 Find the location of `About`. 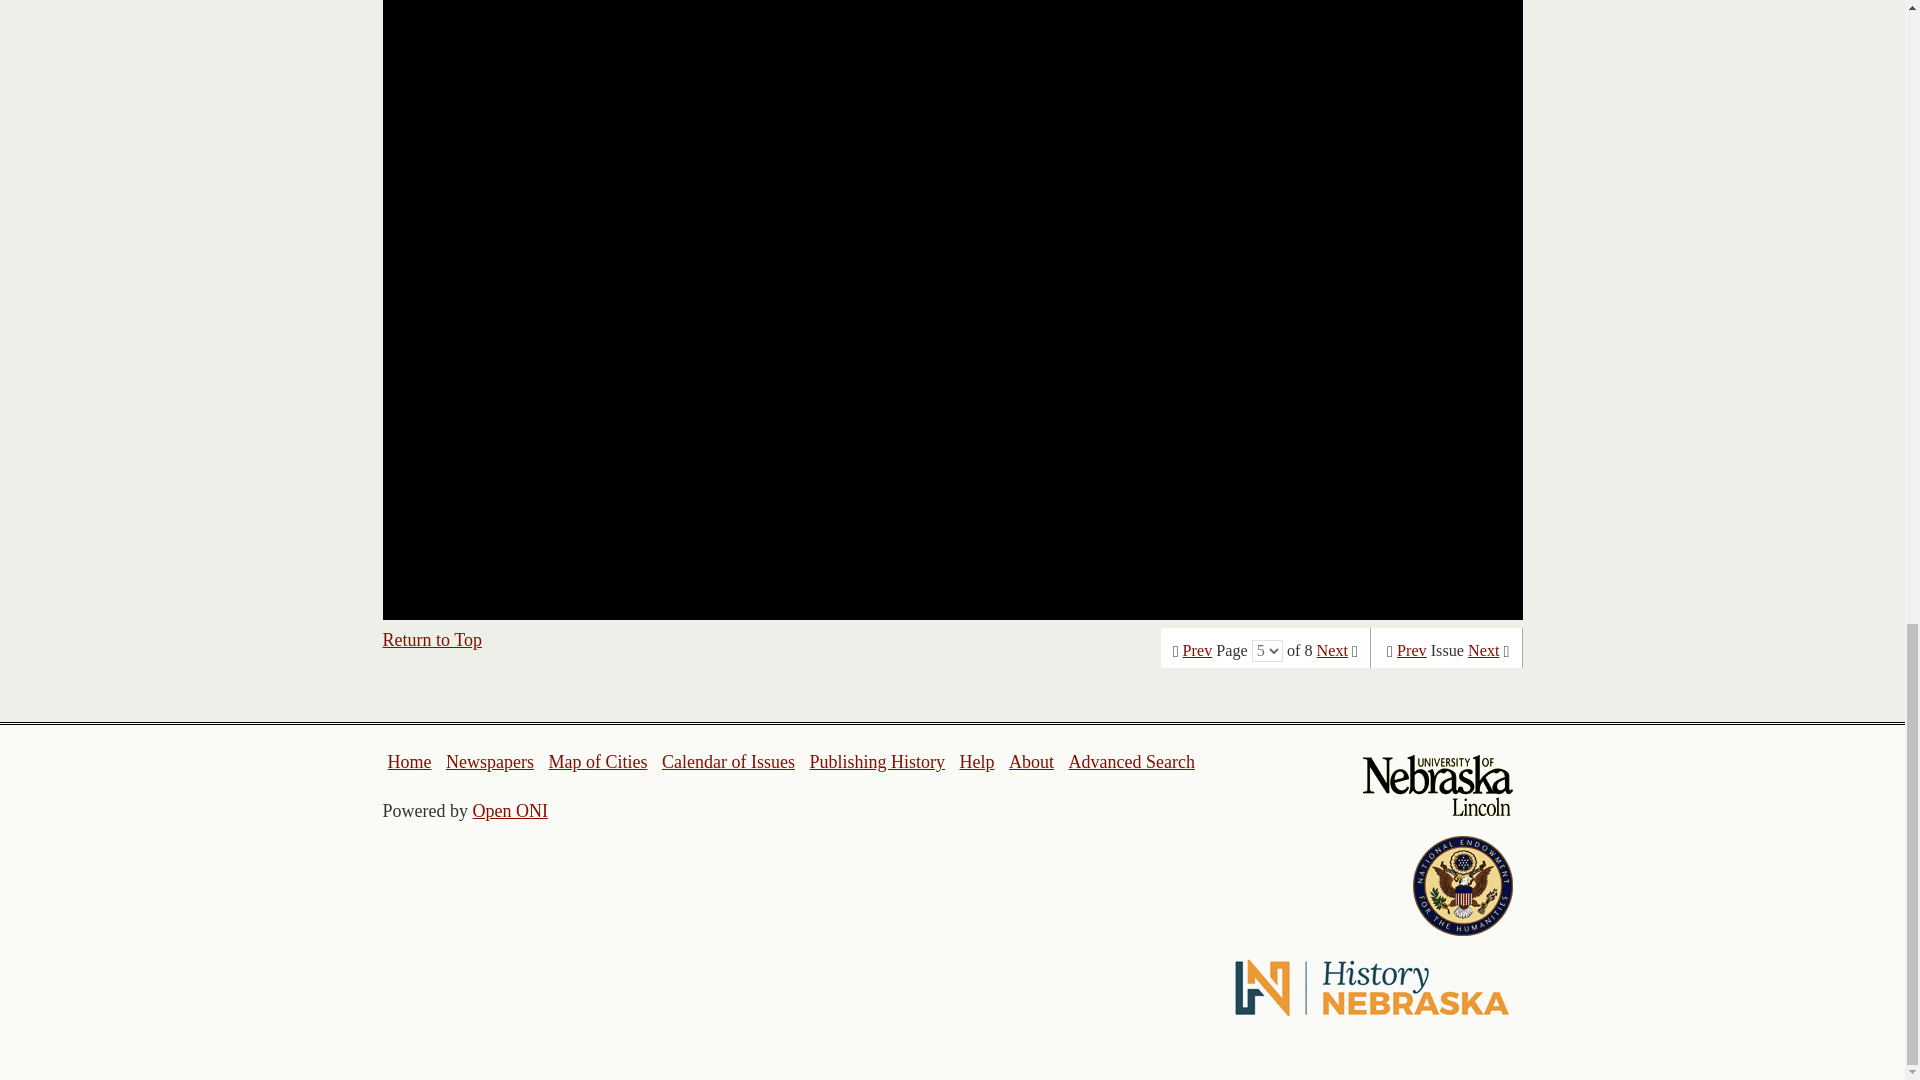

About is located at coordinates (1032, 762).